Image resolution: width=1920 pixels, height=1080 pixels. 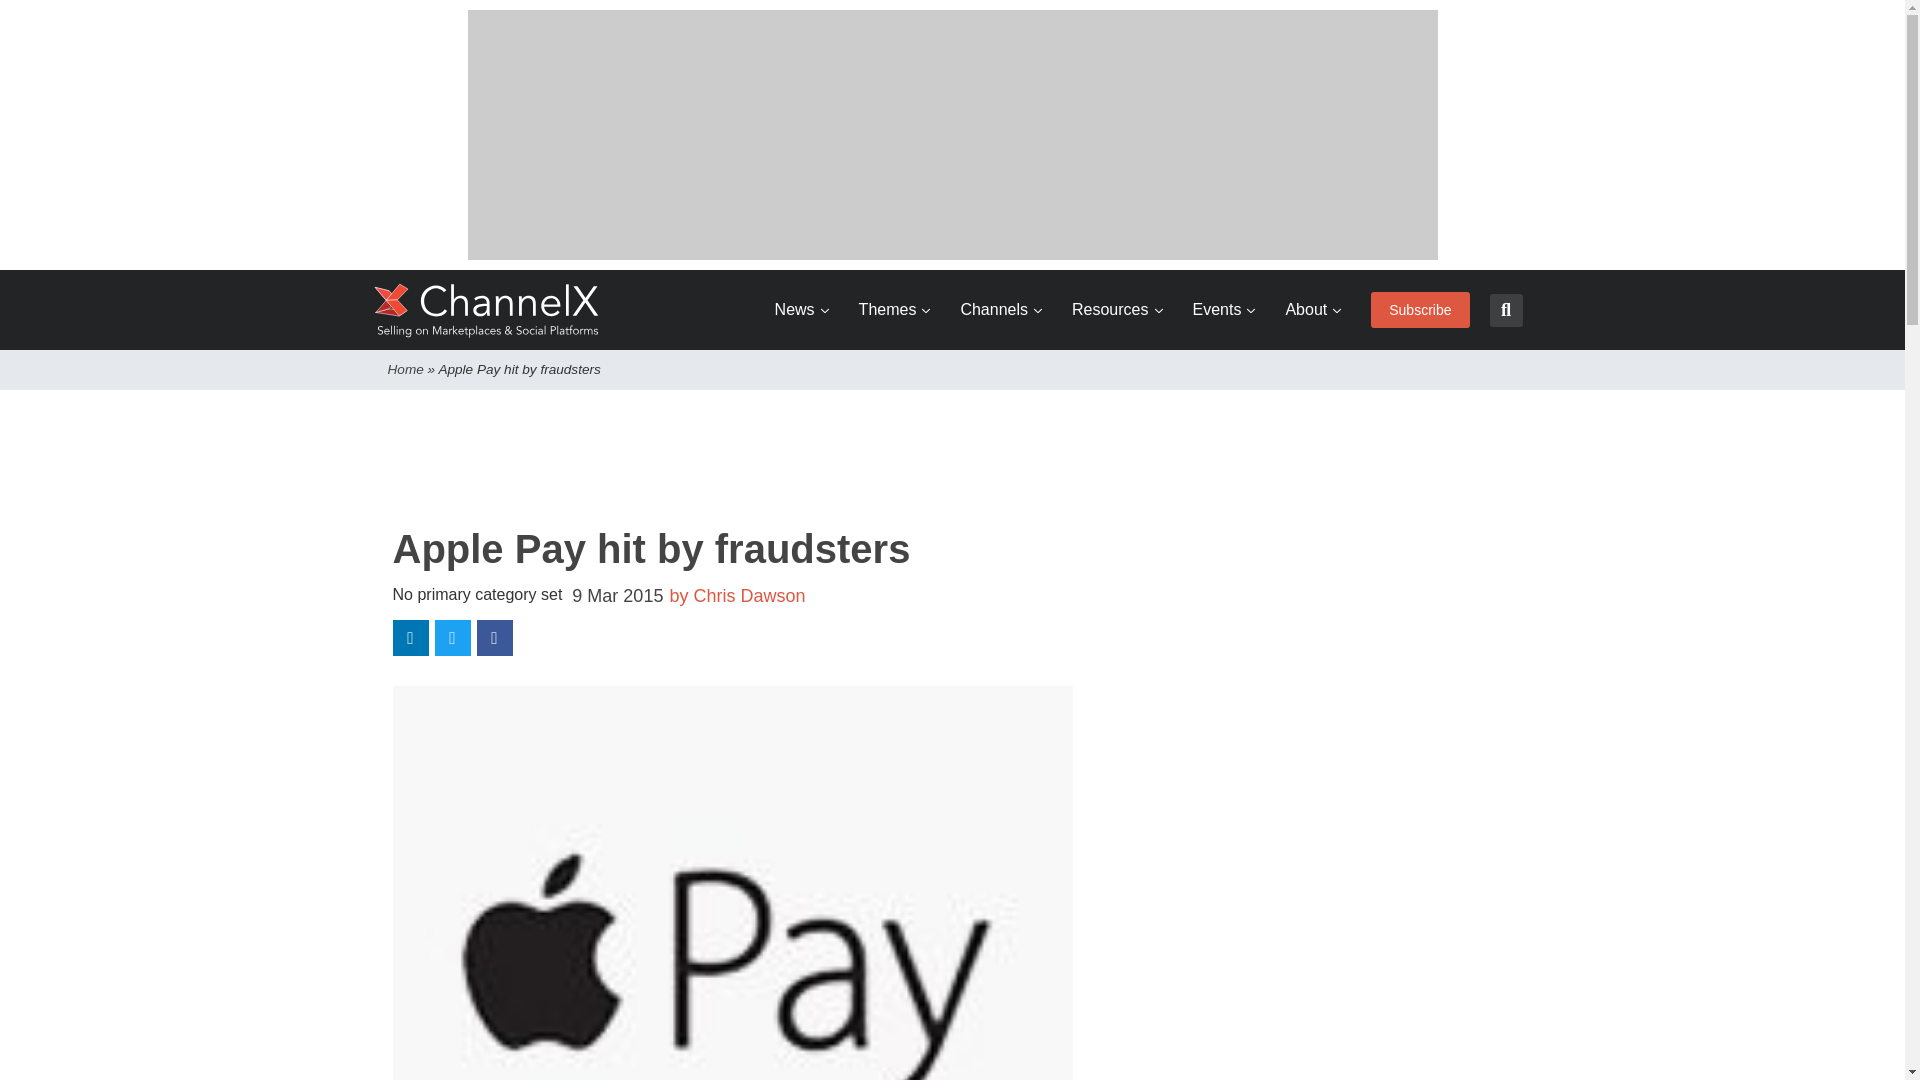 I want to click on Themes, so click(x=894, y=310).